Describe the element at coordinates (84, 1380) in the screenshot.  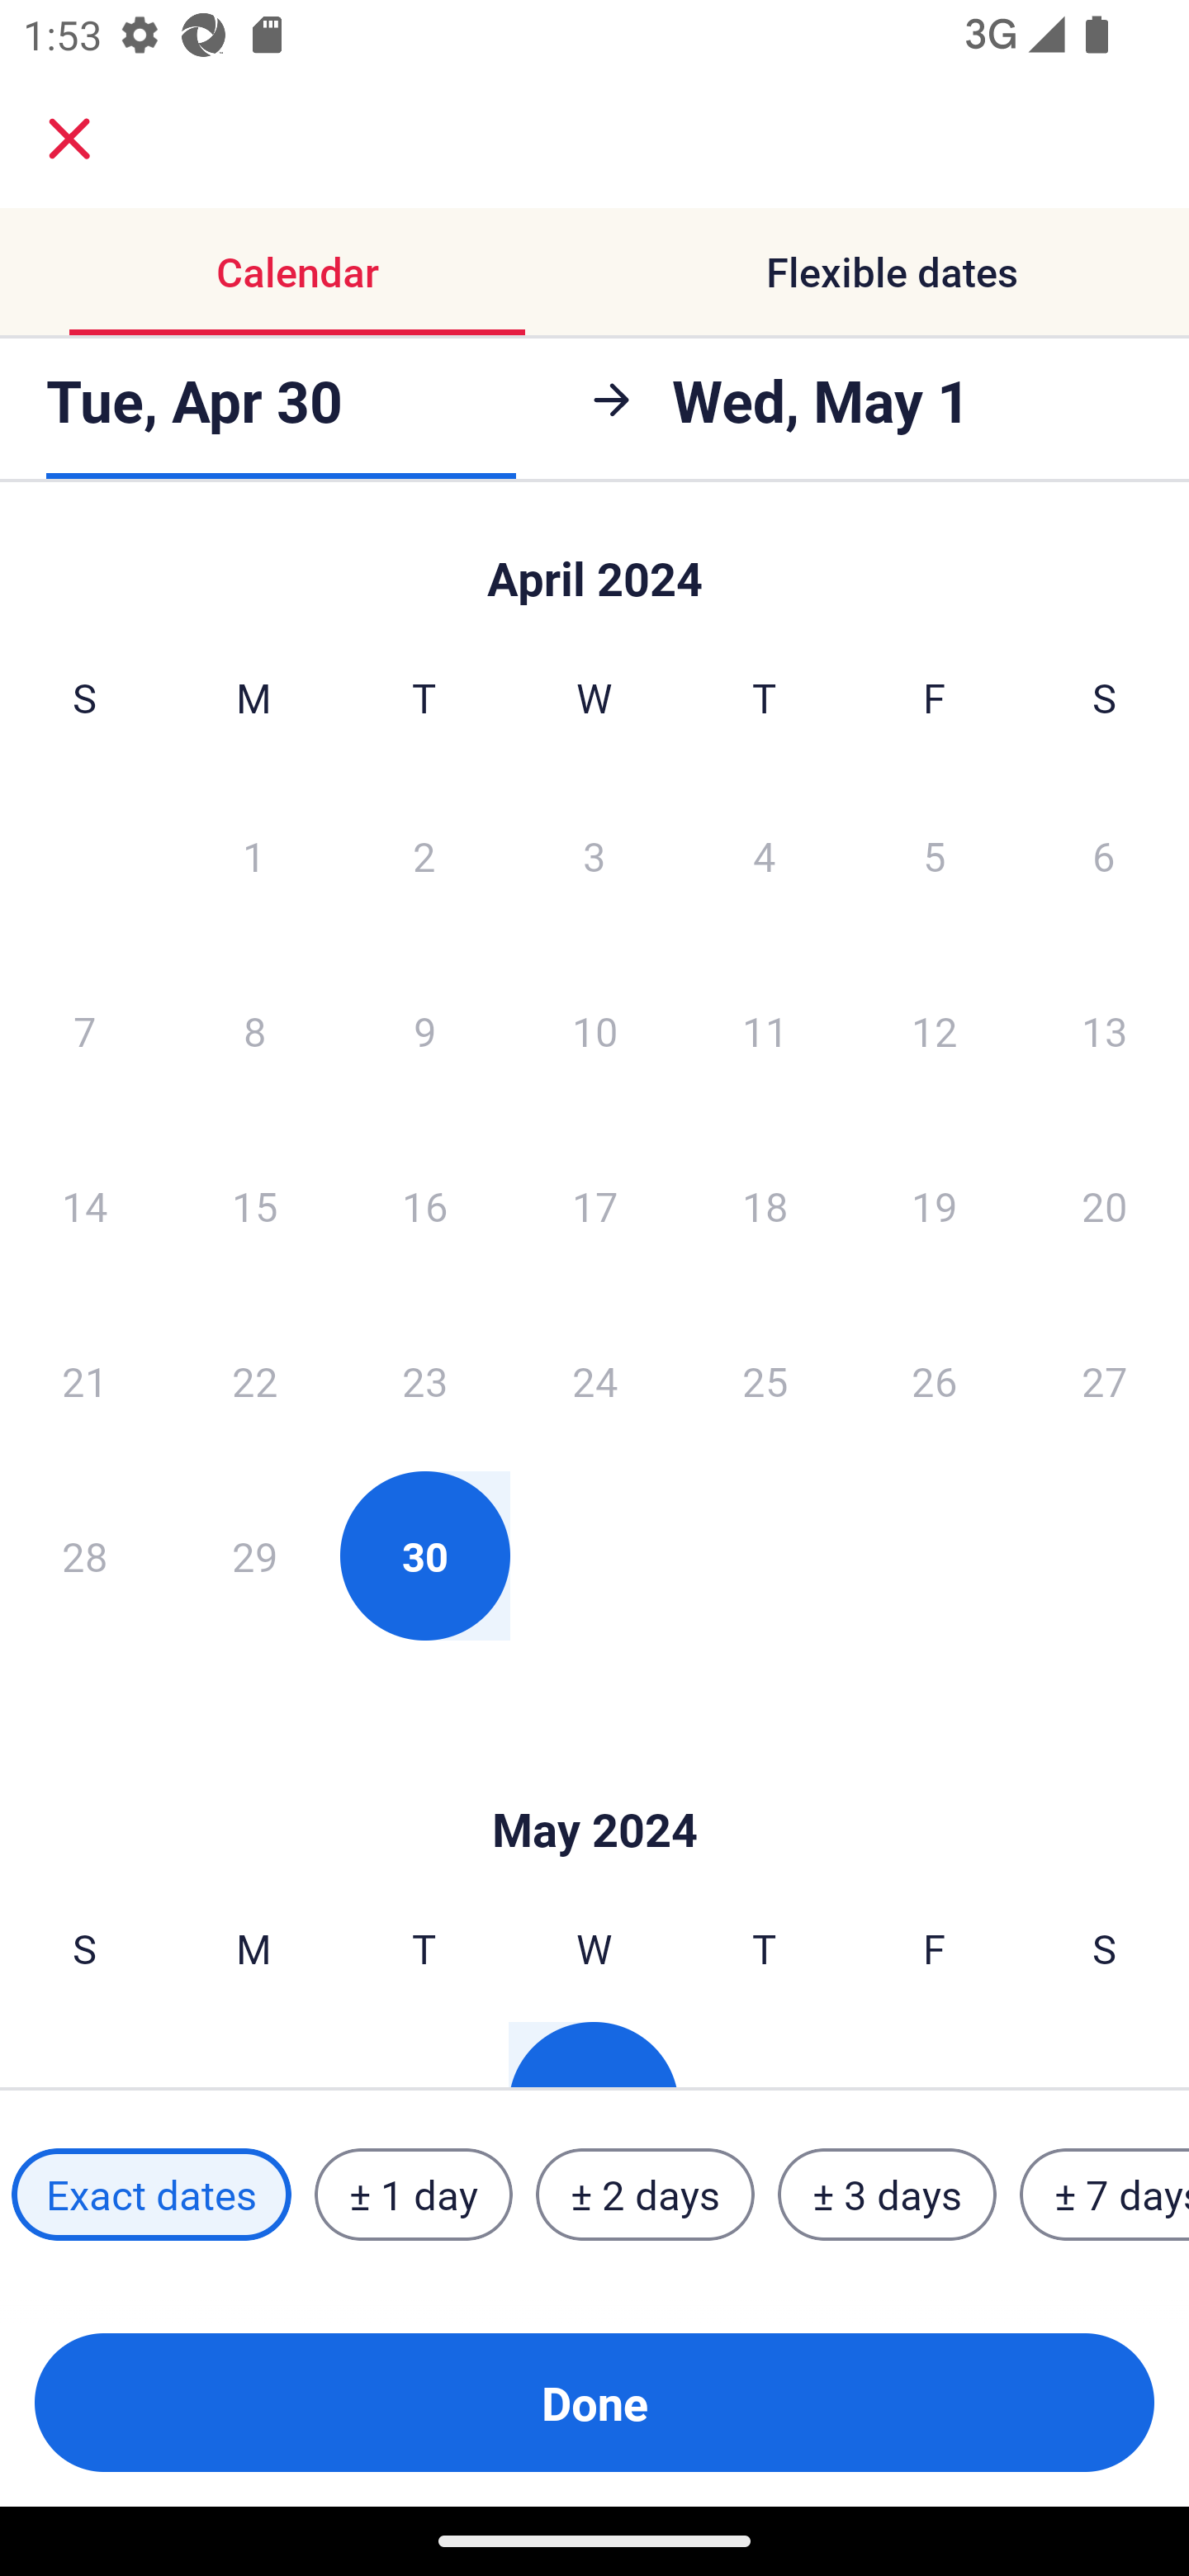
I see `21 Sunday, April 21, 2024` at that location.